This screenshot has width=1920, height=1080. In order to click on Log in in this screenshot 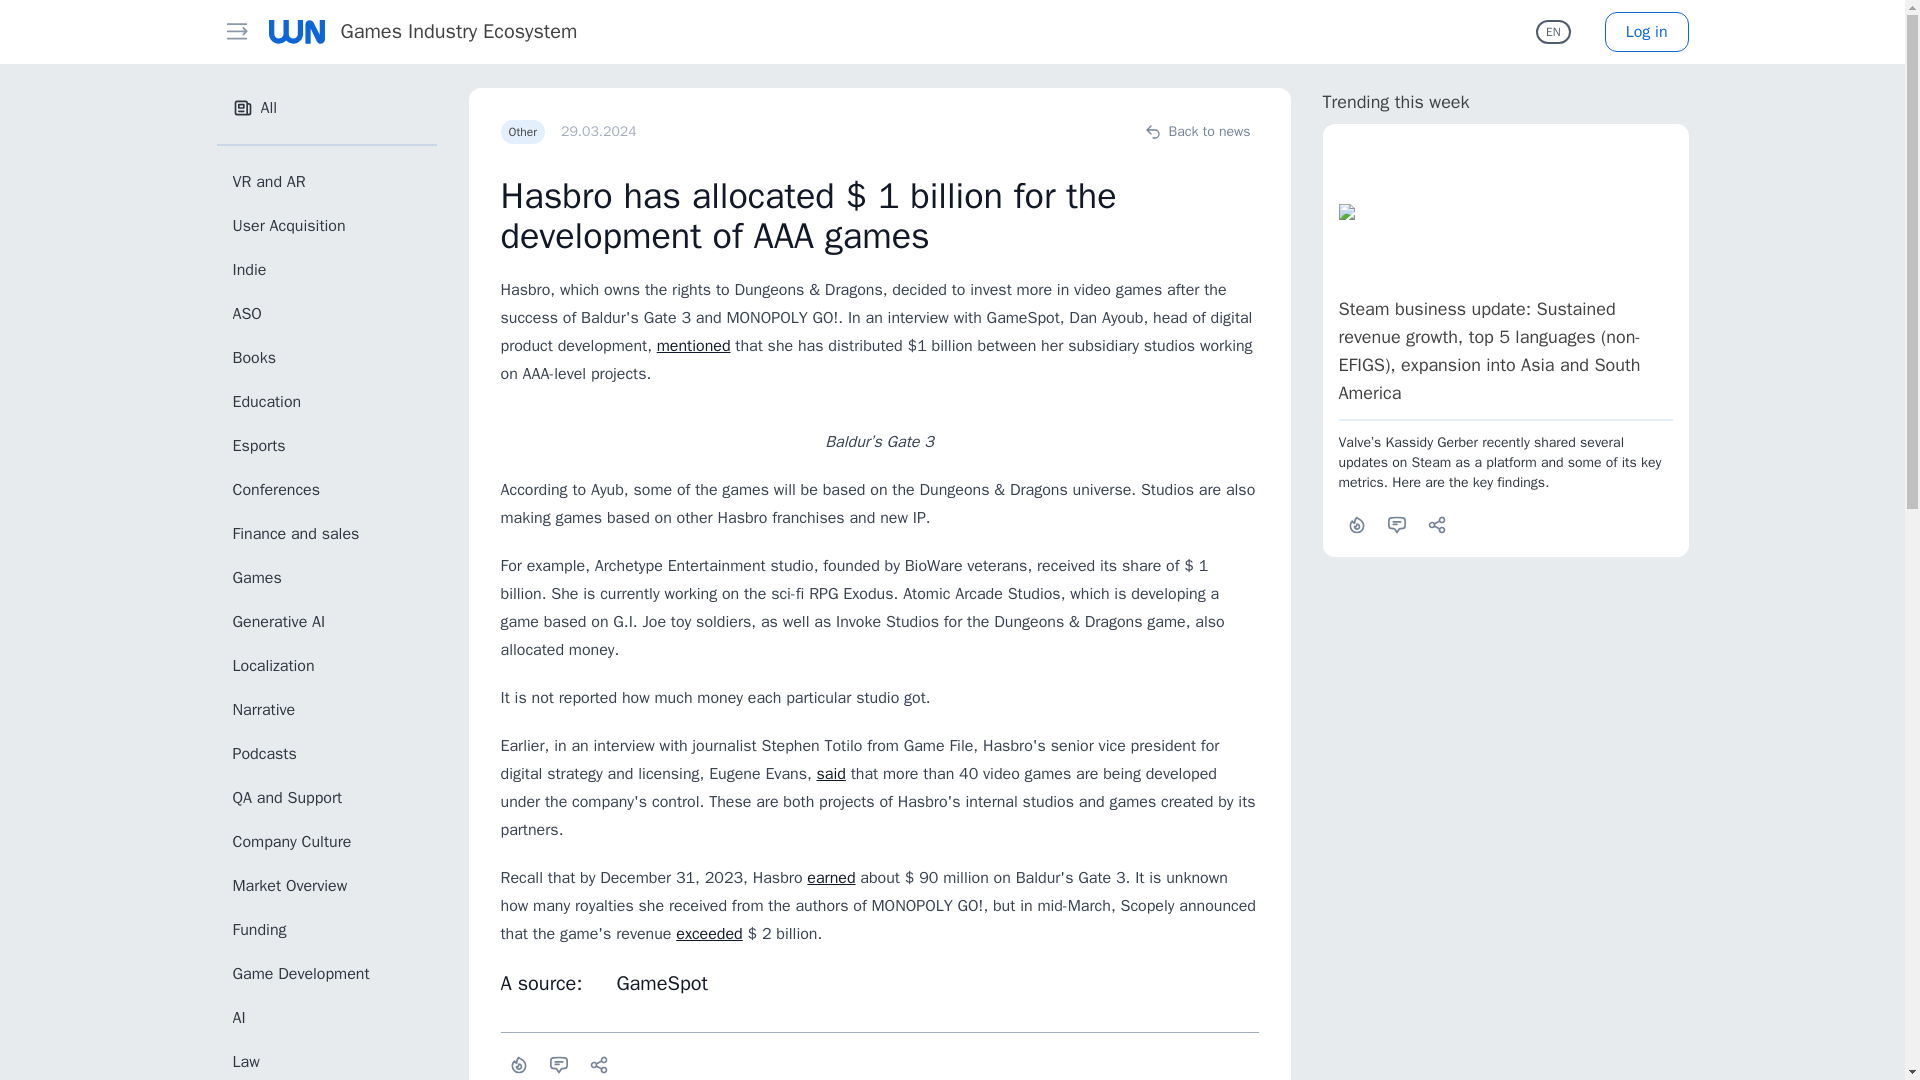, I will do `click(1647, 31)`.